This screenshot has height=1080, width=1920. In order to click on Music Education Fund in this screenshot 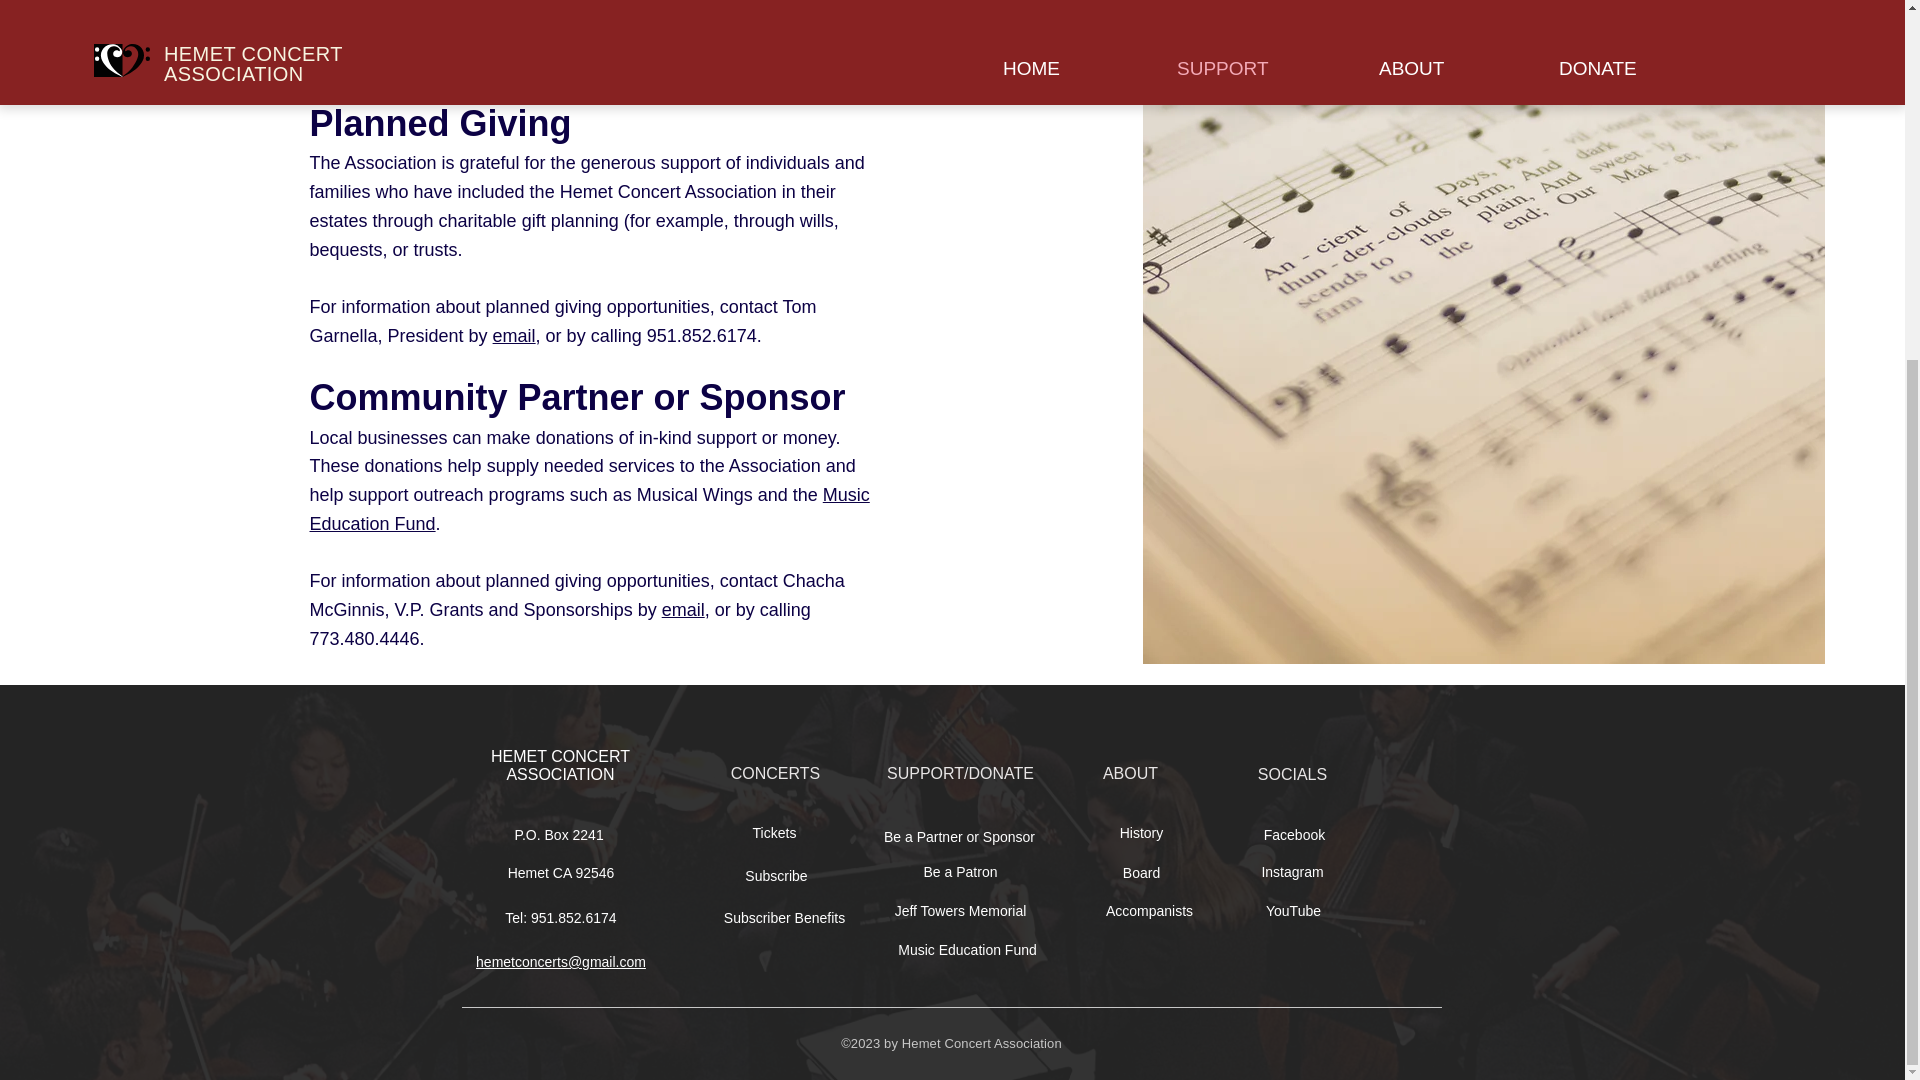, I will do `click(968, 950)`.